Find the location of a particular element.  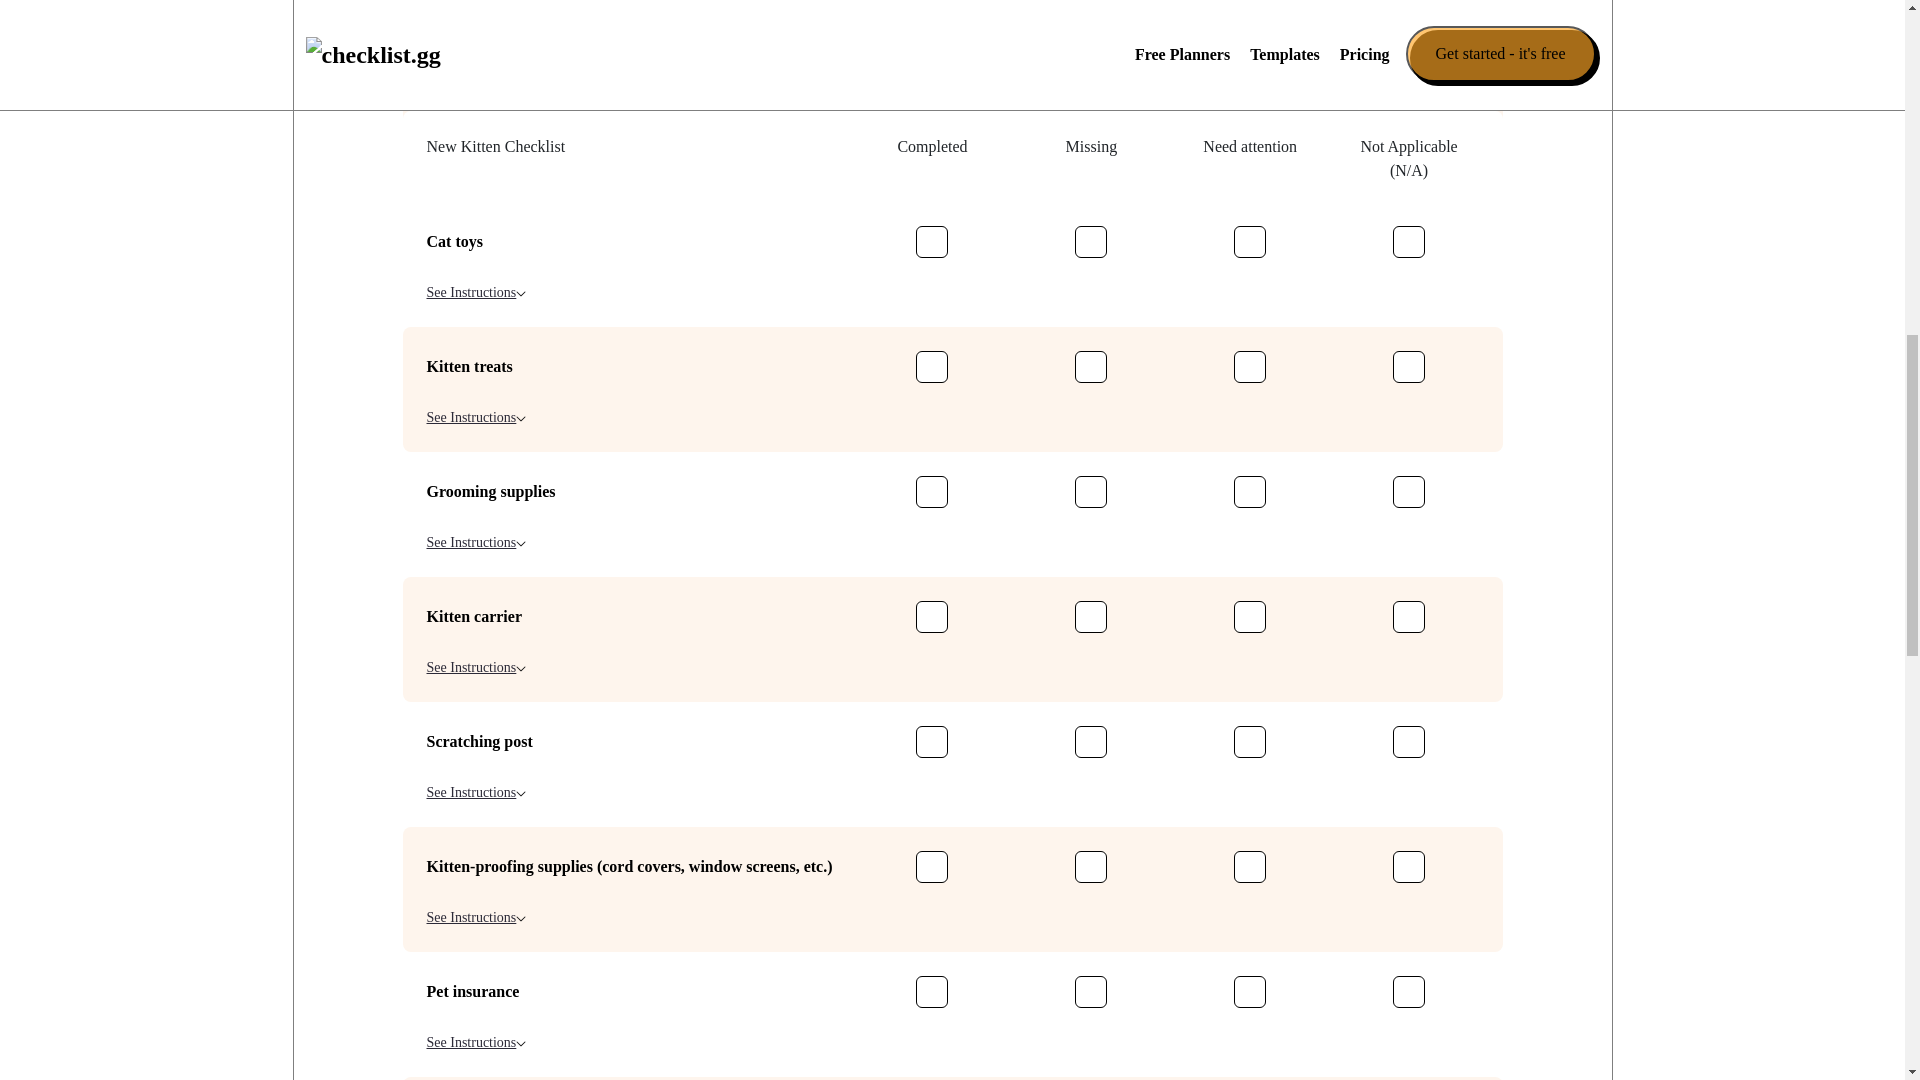

See Instructions is located at coordinates (476, 667).